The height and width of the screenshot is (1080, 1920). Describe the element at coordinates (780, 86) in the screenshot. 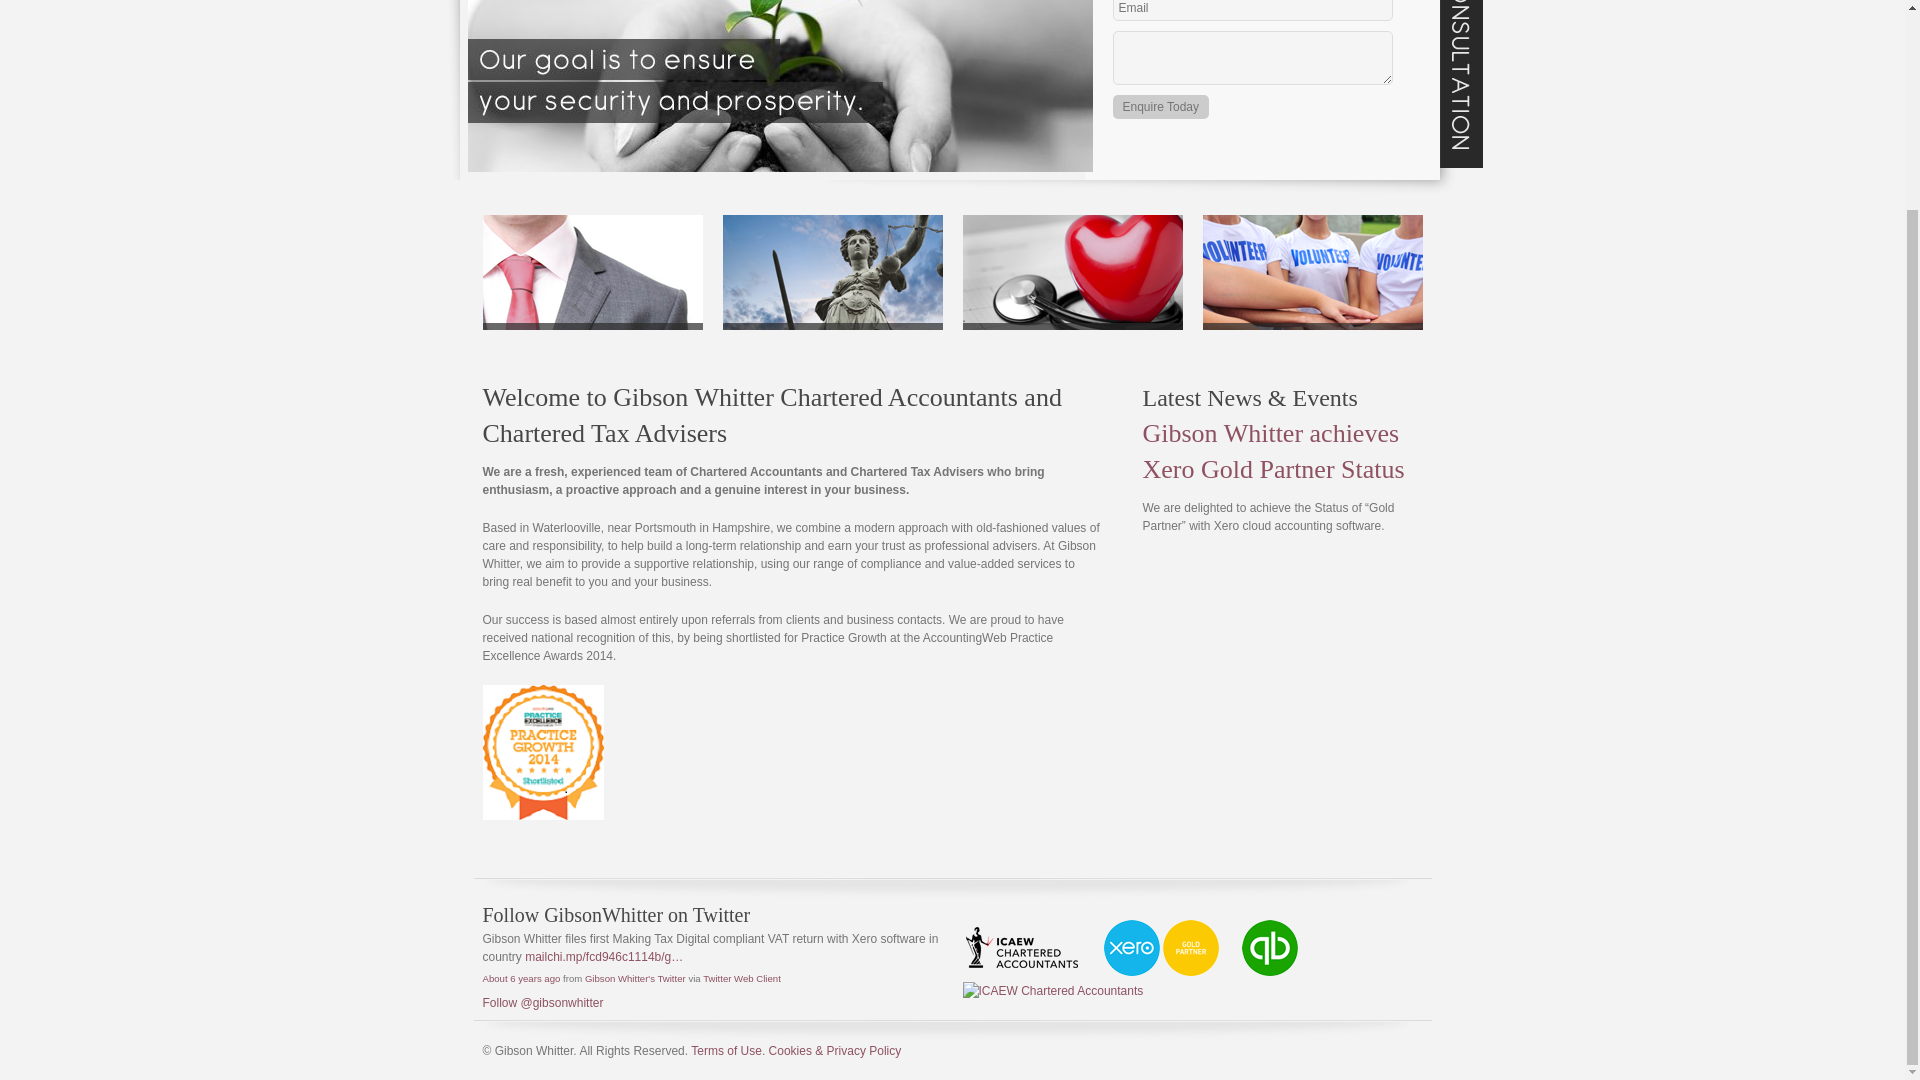

I see `img1` at that location.